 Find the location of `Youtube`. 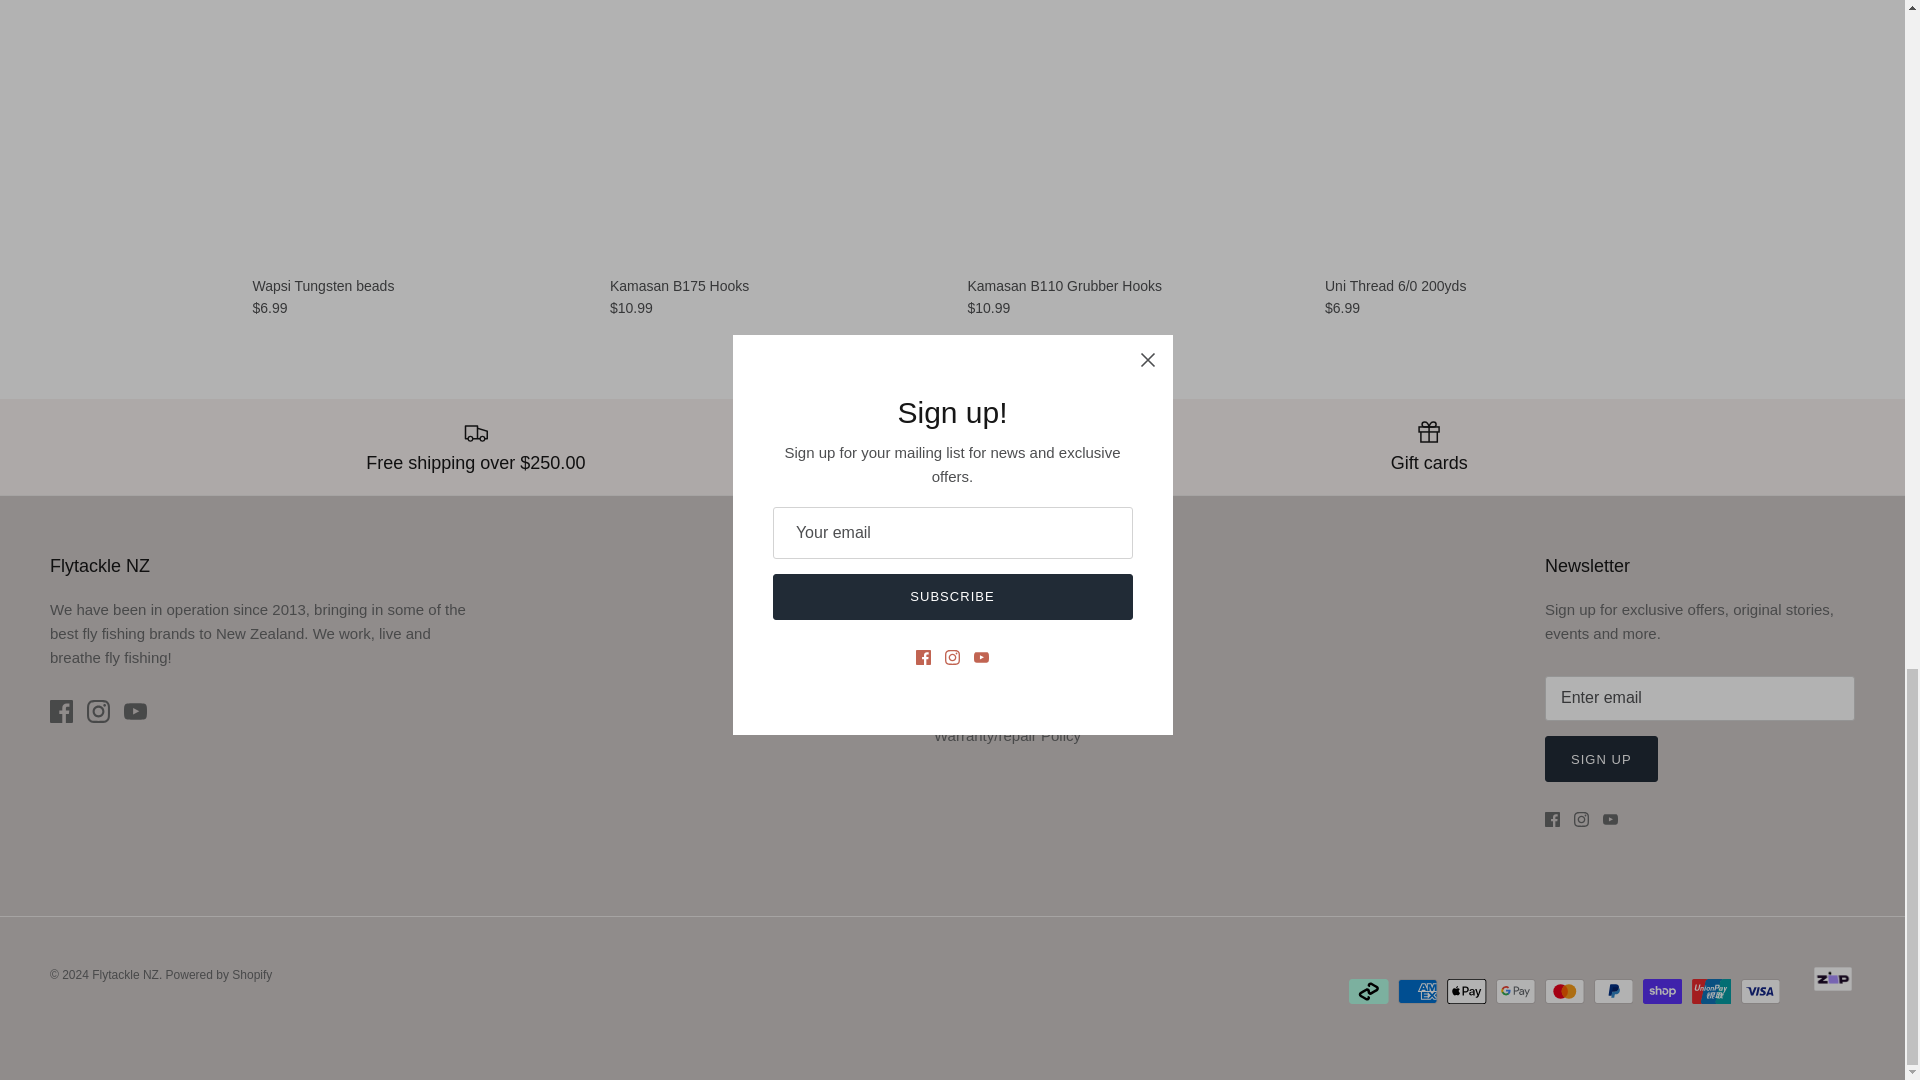

Youtube is located at coordinates (136, 710).